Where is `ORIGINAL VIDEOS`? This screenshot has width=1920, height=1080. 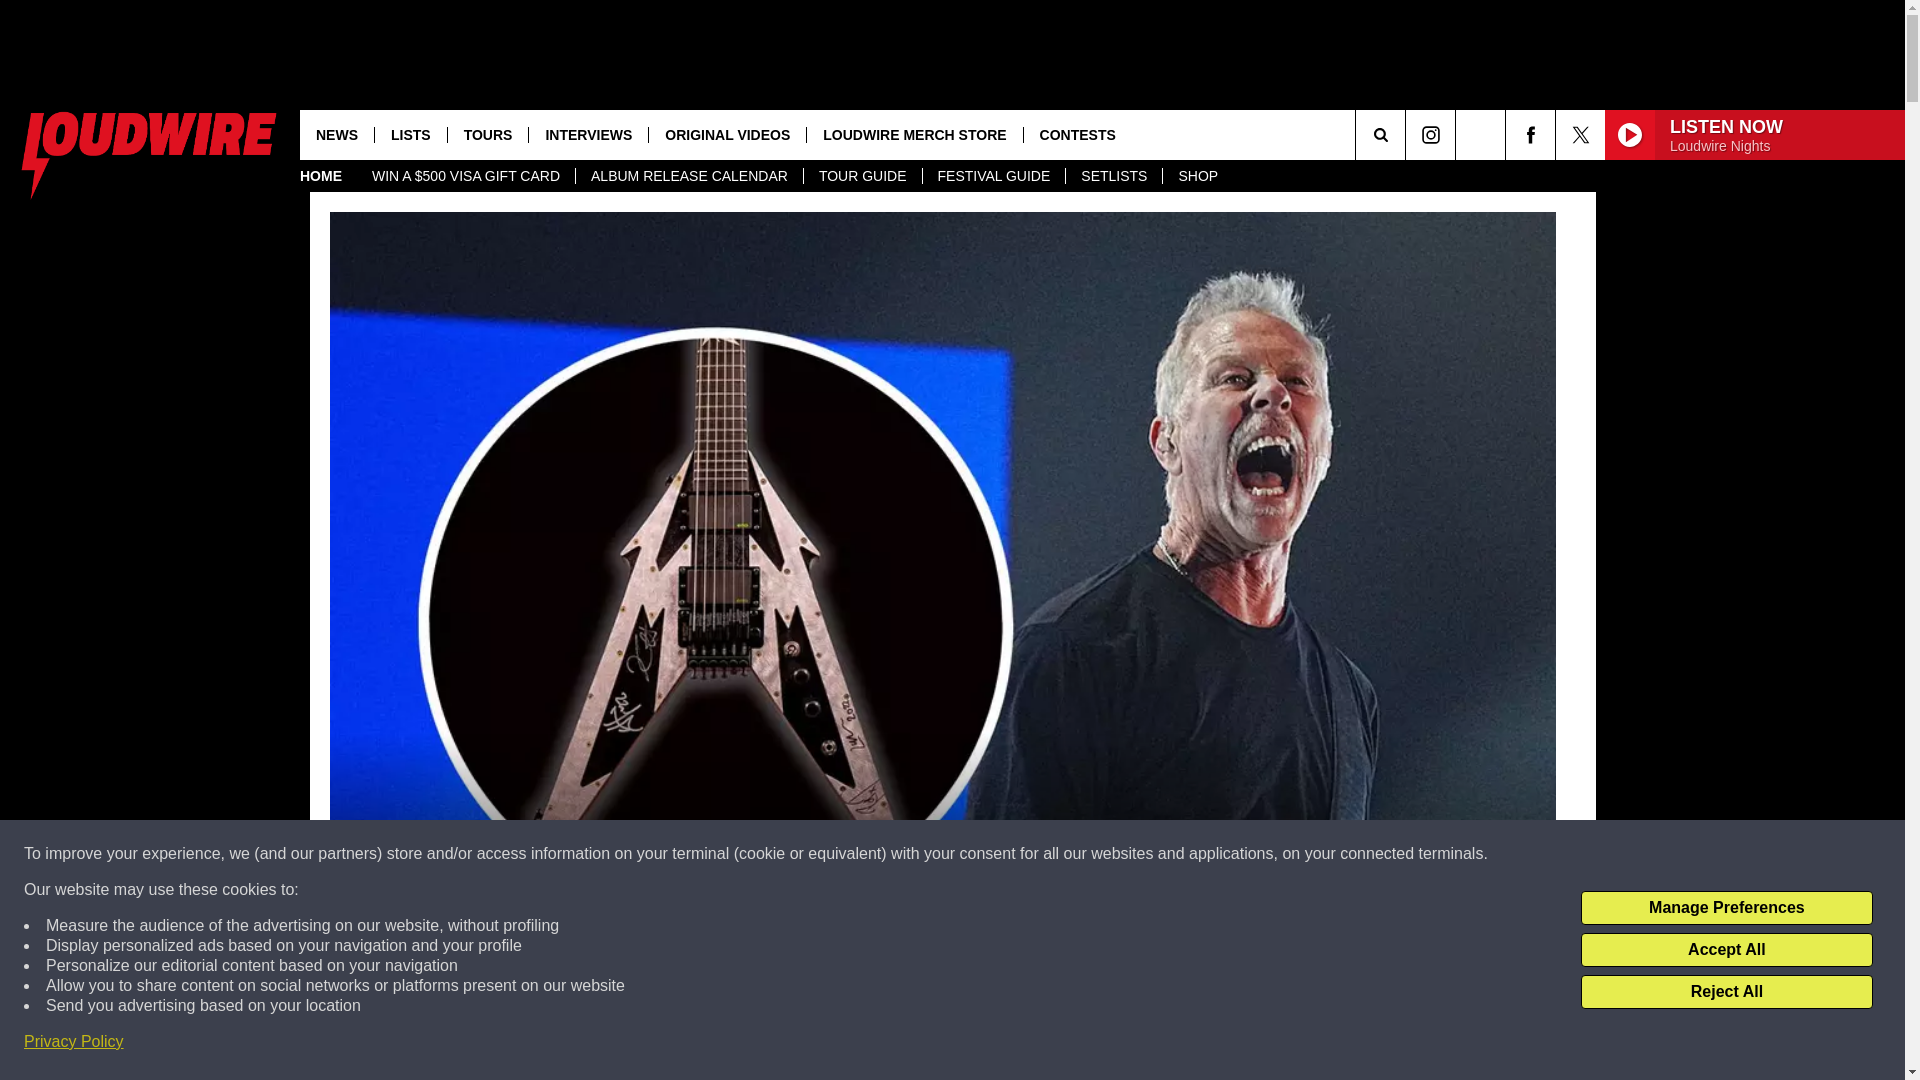
ORIGINAL VIDEOS is located at coordinates (727, 134).